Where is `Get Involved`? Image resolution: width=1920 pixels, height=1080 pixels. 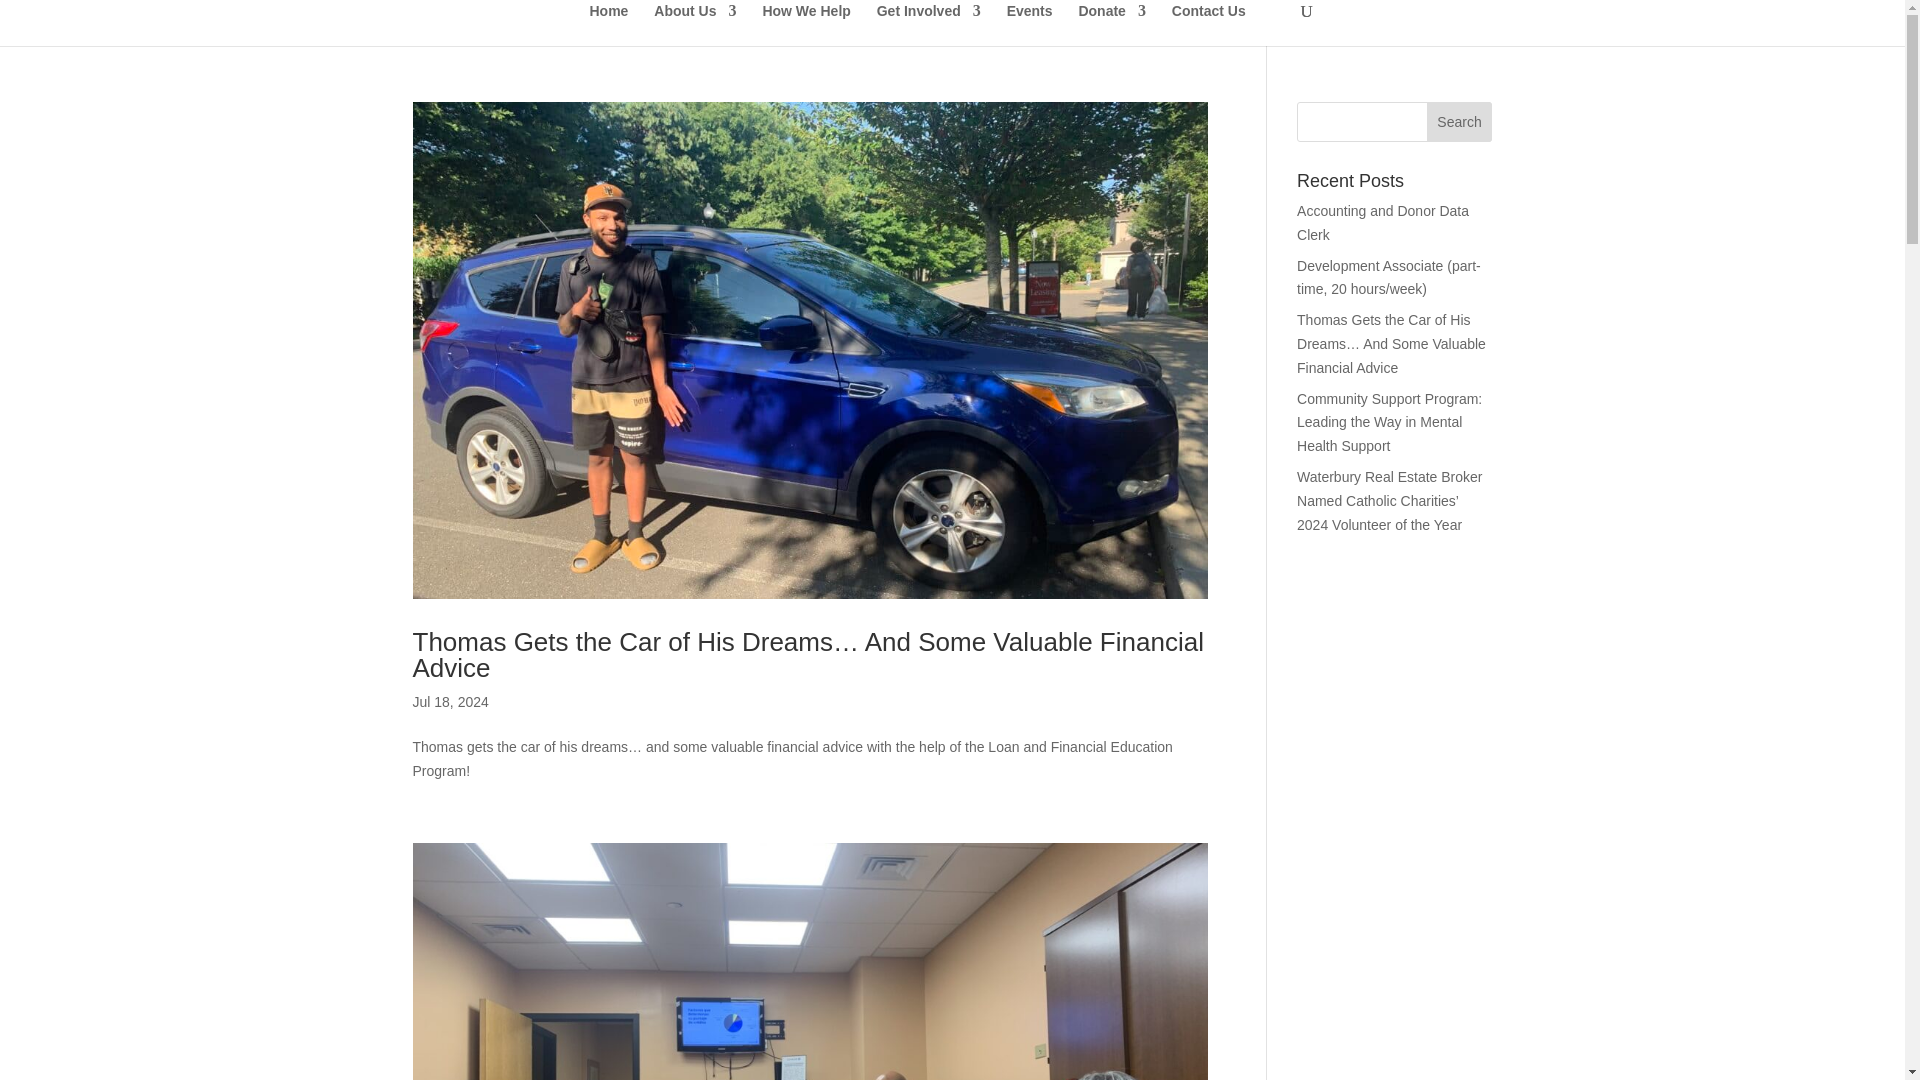
Get Involved is located at coordinates (929, 25).